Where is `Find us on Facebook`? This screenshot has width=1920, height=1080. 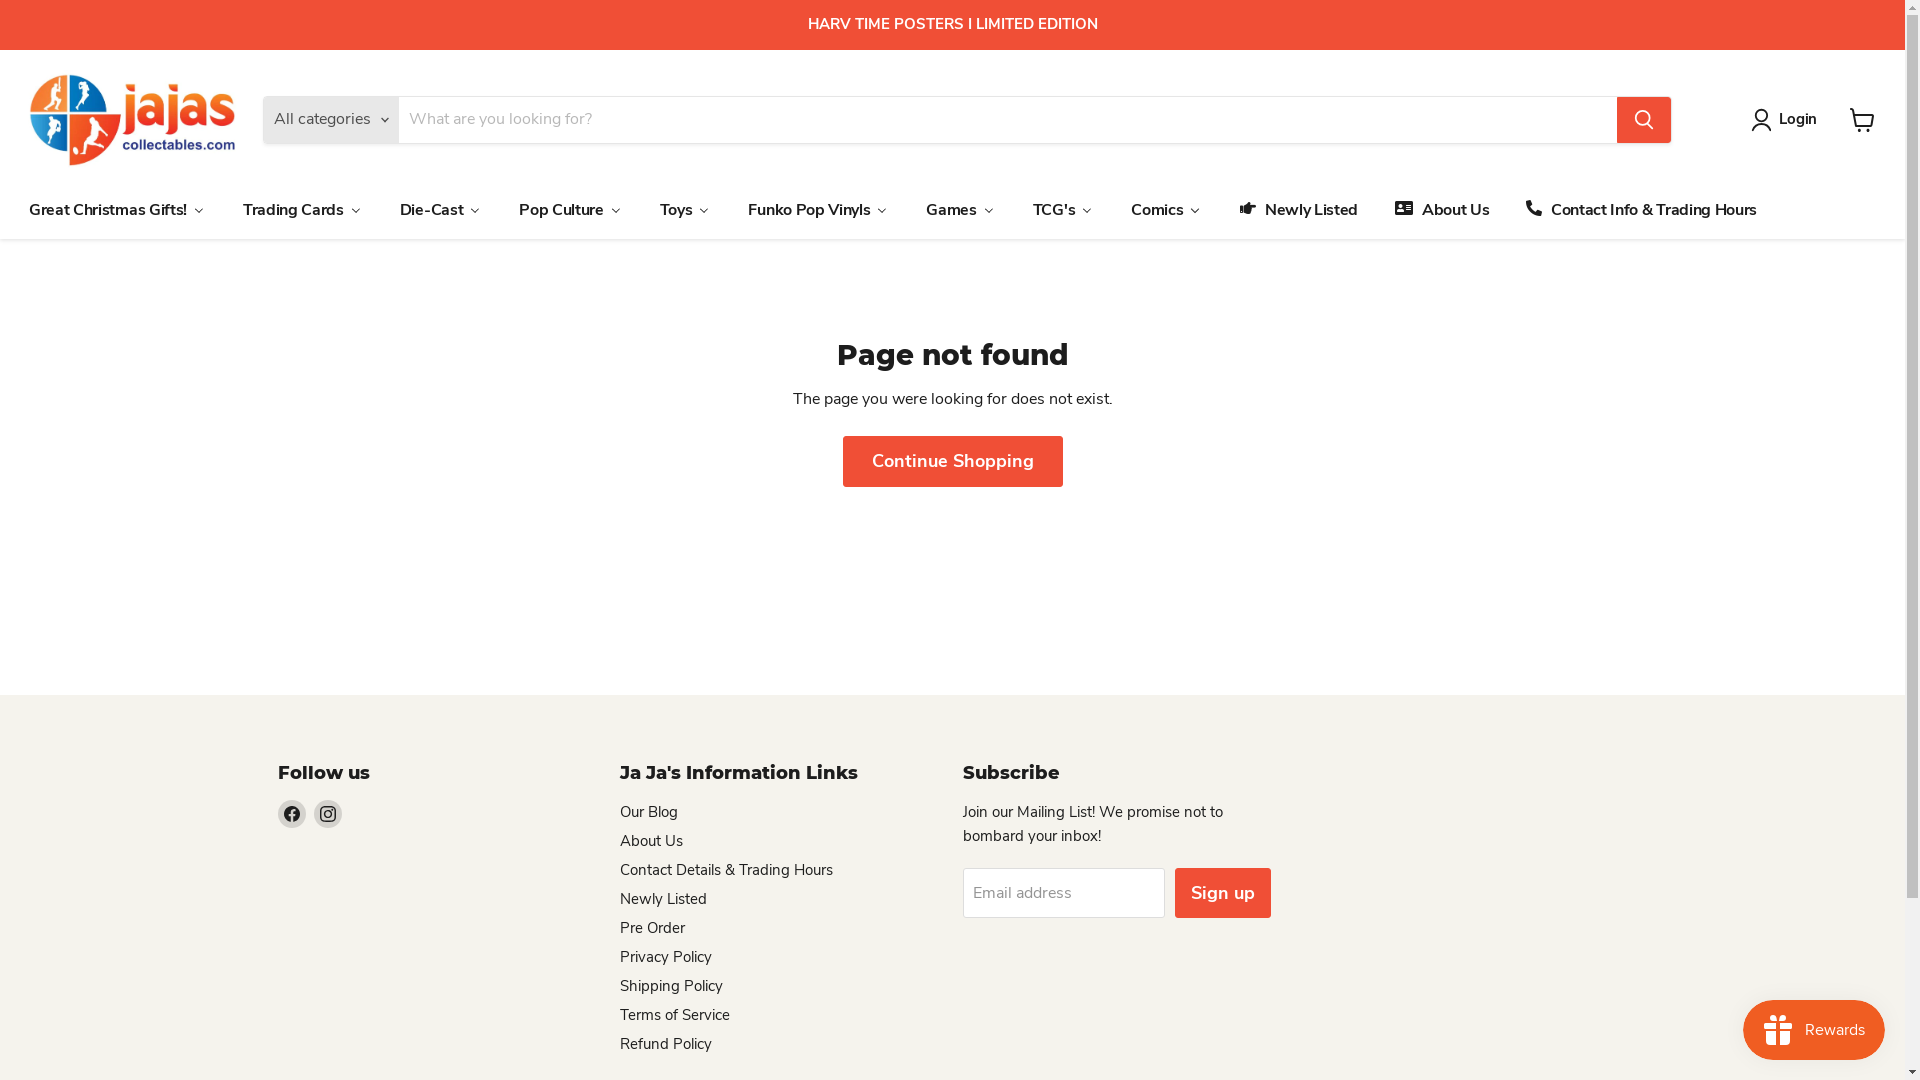
Find us on Facebook is located at coordinates (292, 814).